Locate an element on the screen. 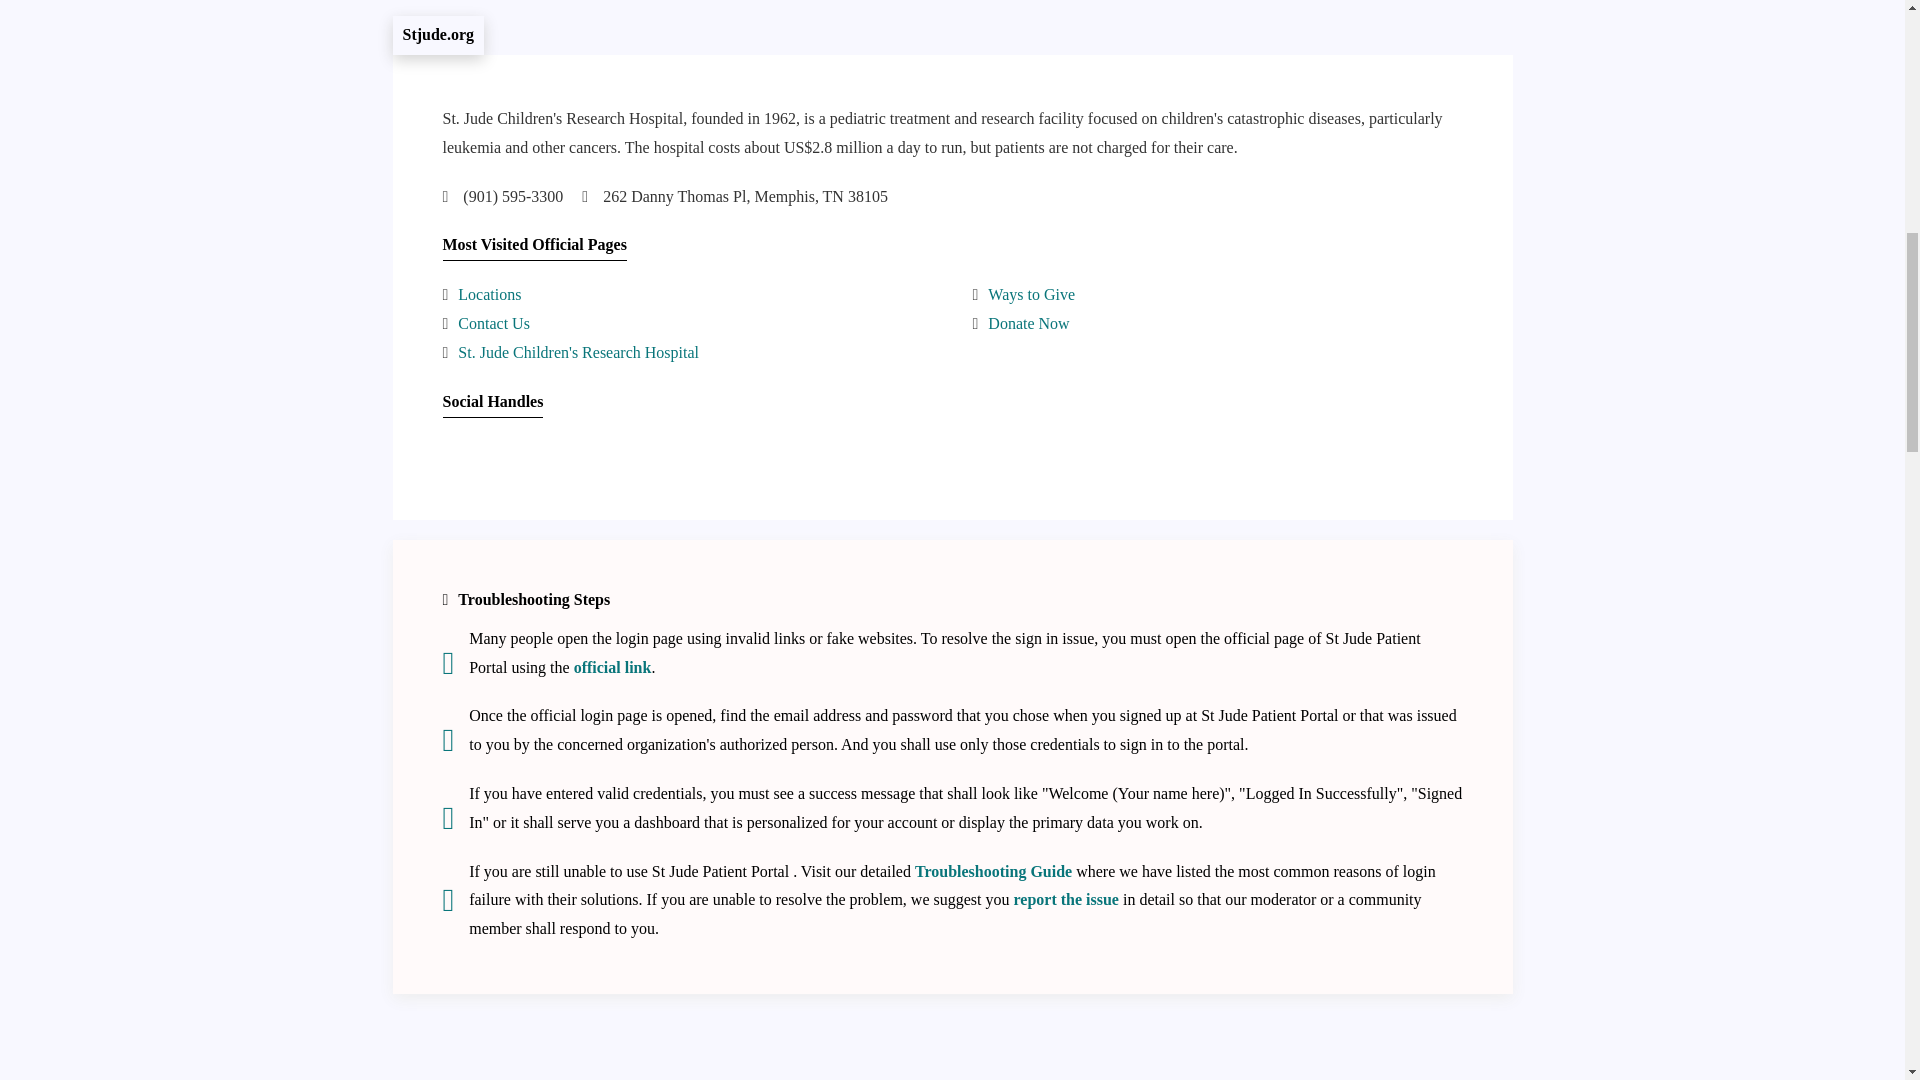 Image resolution: width=1920 pixels, height=1080 pixels. Contact Us is located at coordinates (494, 323).